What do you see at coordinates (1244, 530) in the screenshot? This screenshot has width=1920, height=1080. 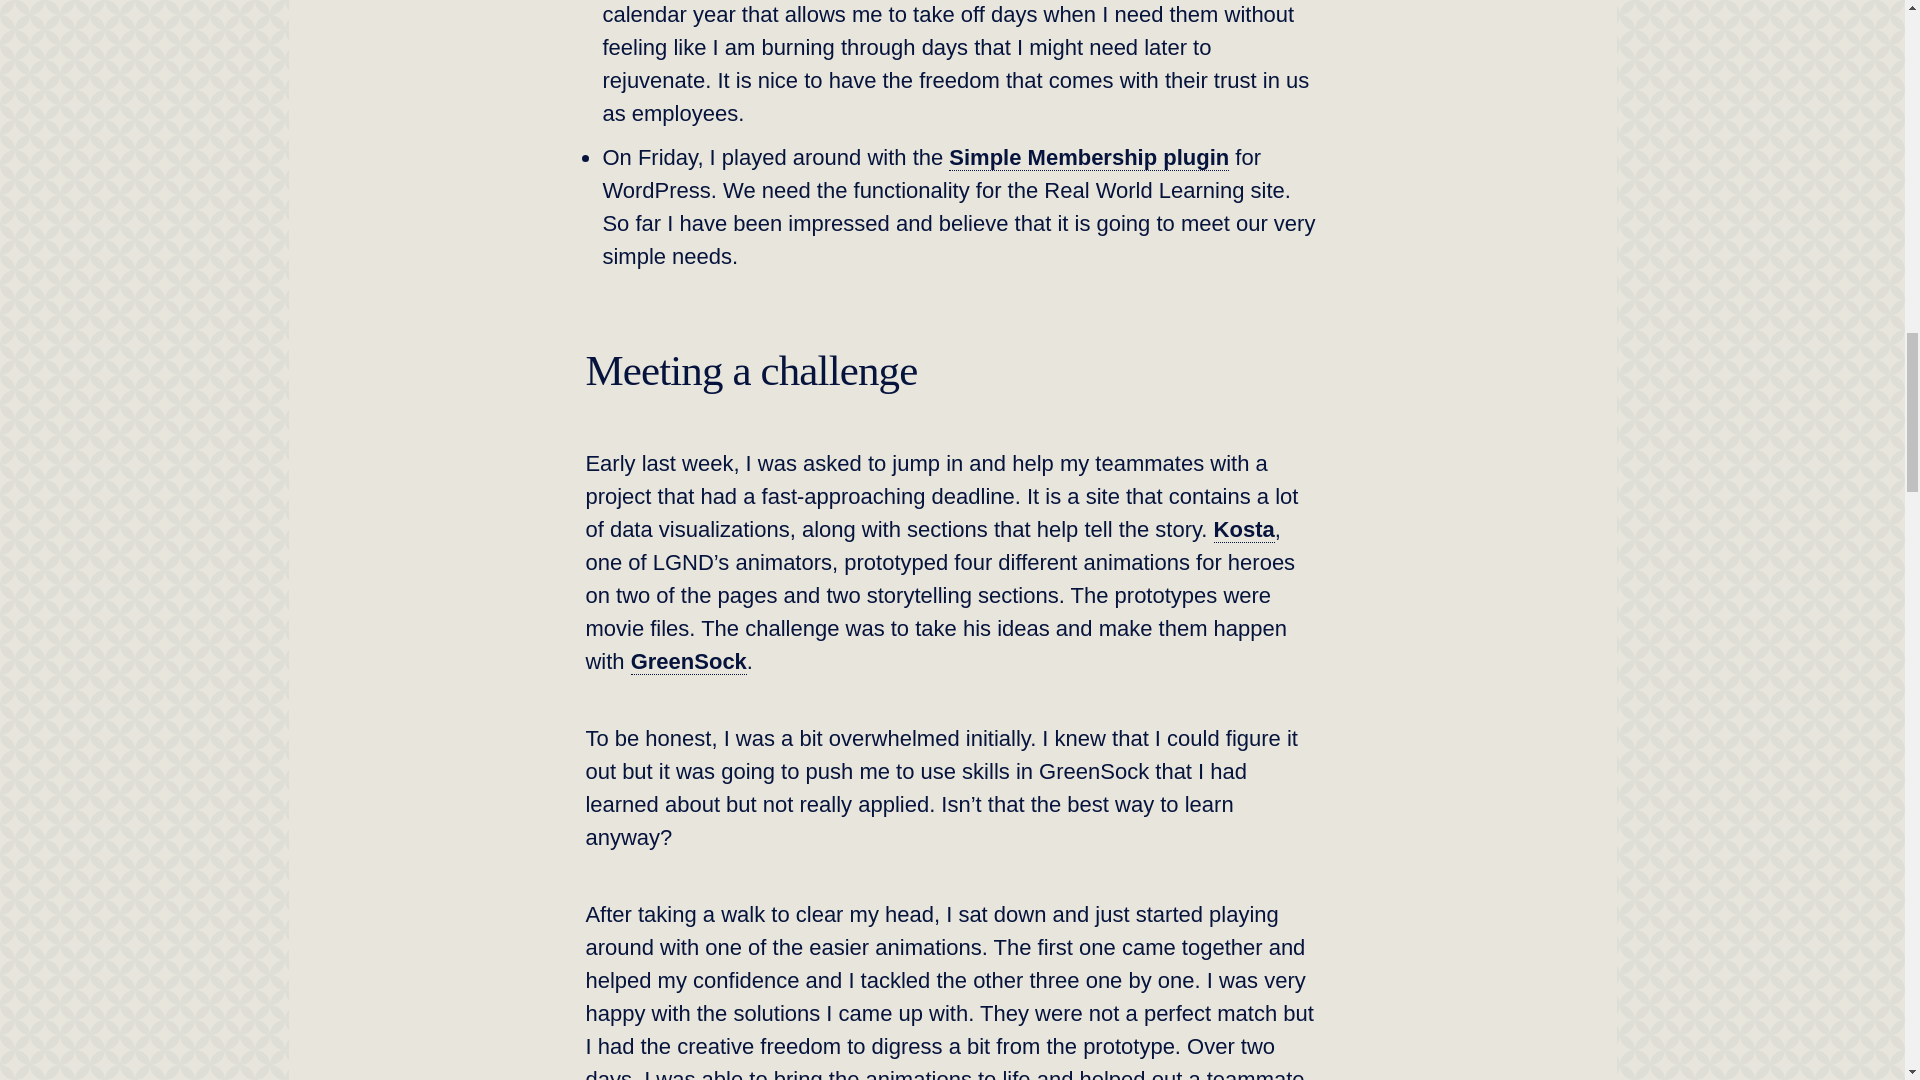 I see `Kosta` at bounding box center [1244, 530].